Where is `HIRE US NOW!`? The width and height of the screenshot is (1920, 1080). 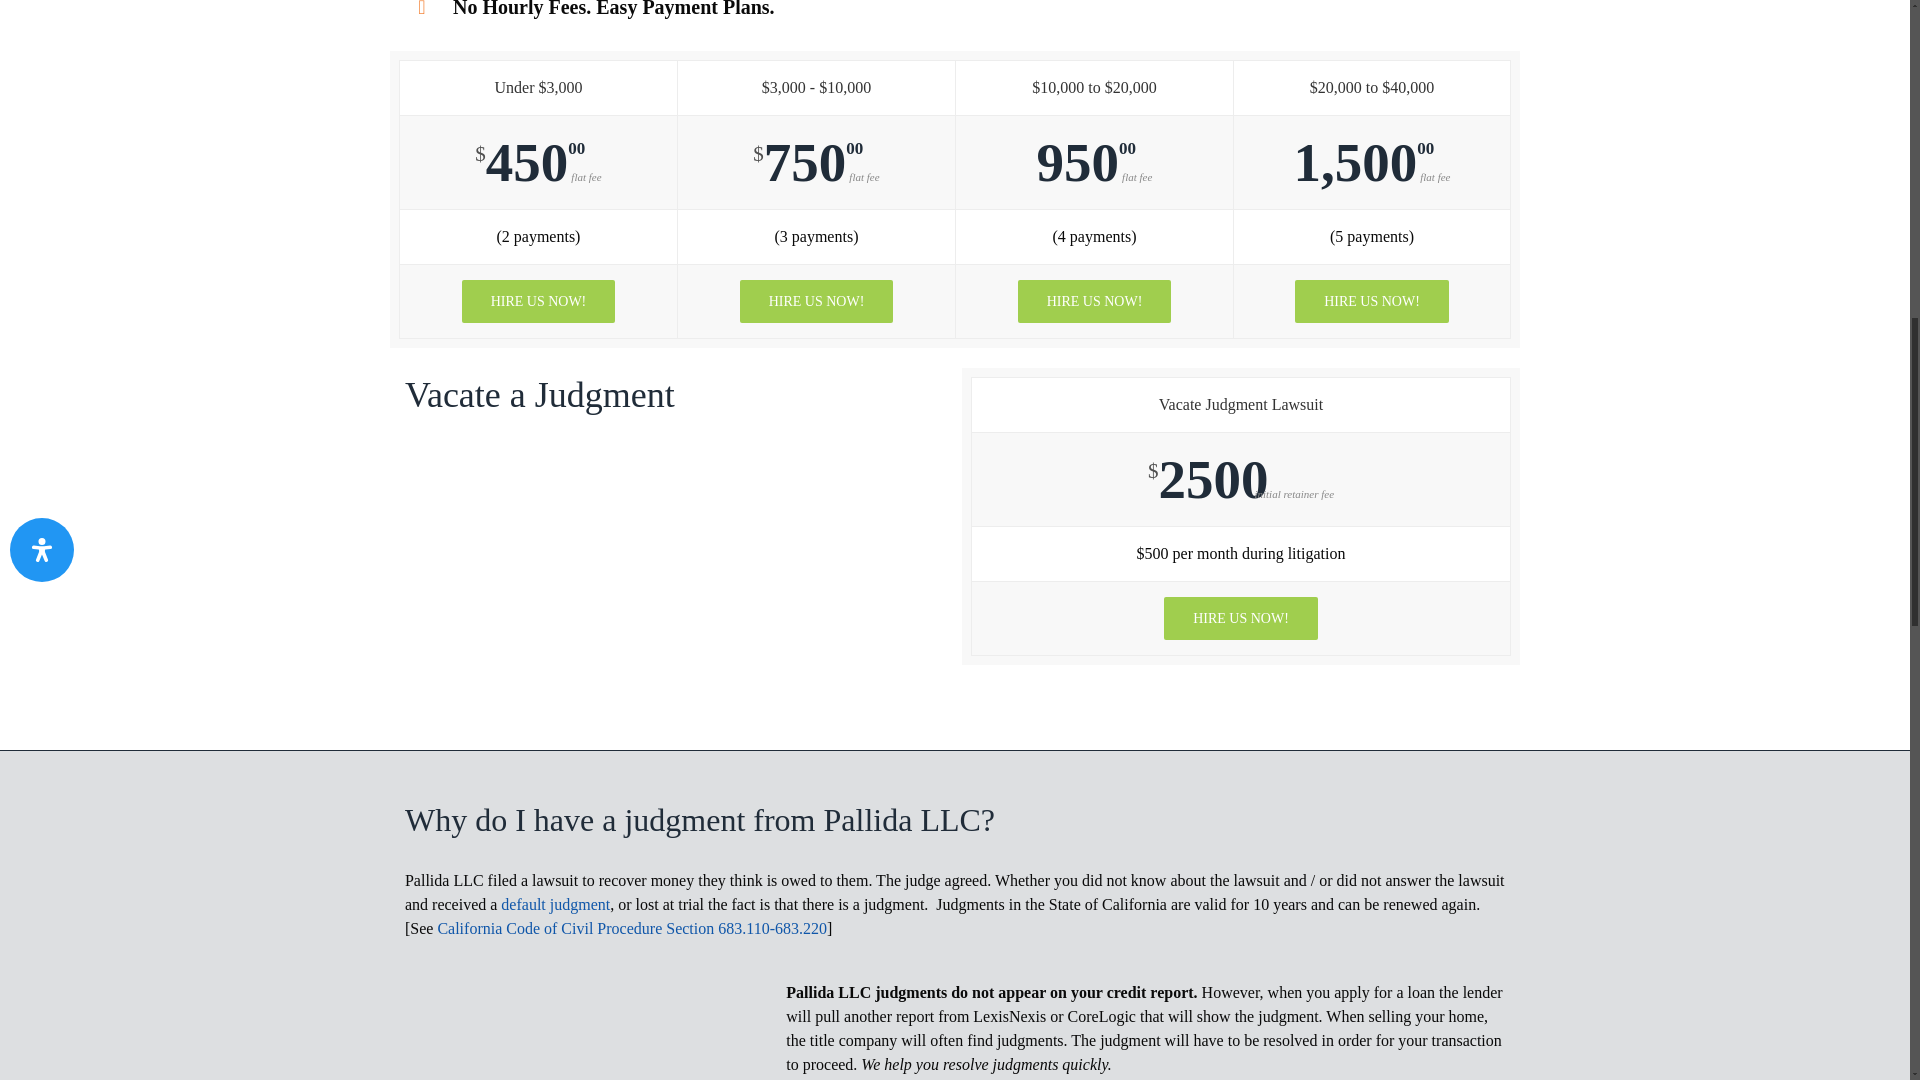
HIRE US NOW! is located at coordinates (539, 300).